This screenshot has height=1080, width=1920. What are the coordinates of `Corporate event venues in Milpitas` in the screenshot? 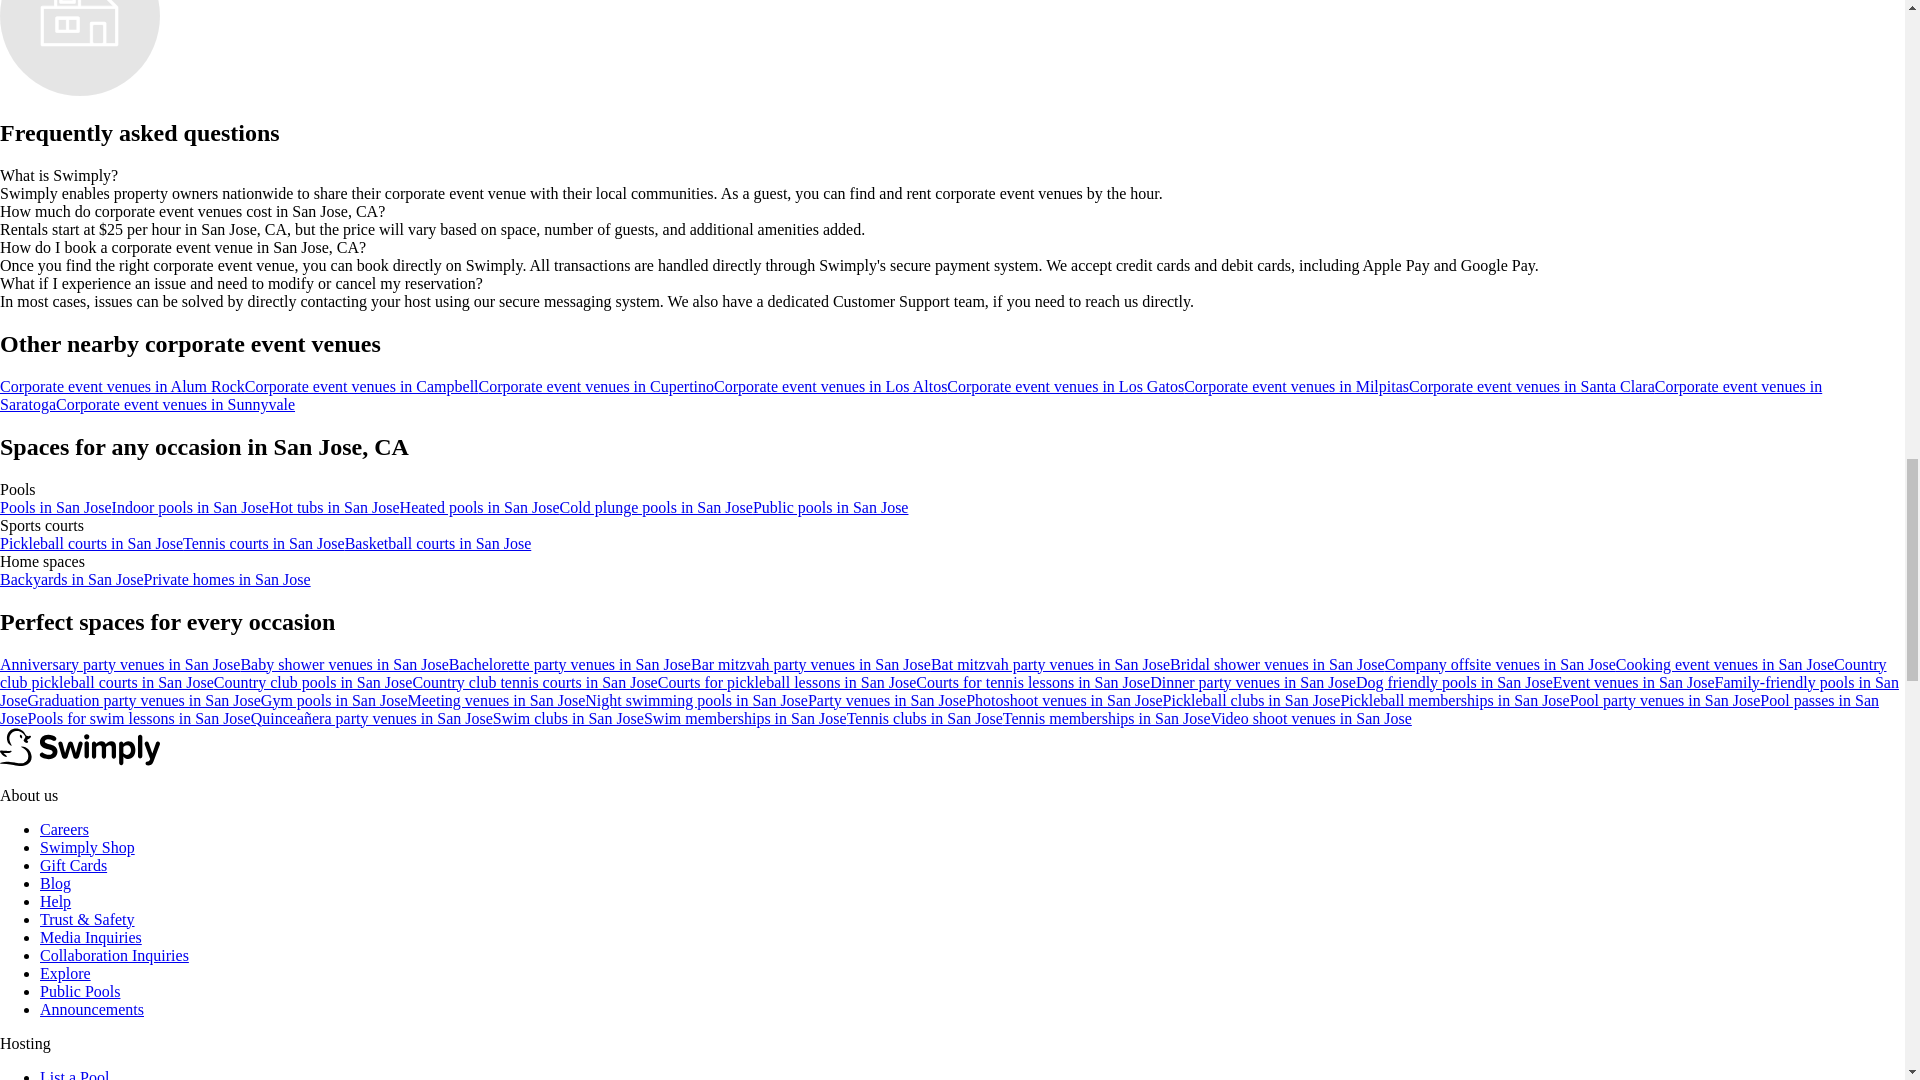 It's located at (1296, 386).